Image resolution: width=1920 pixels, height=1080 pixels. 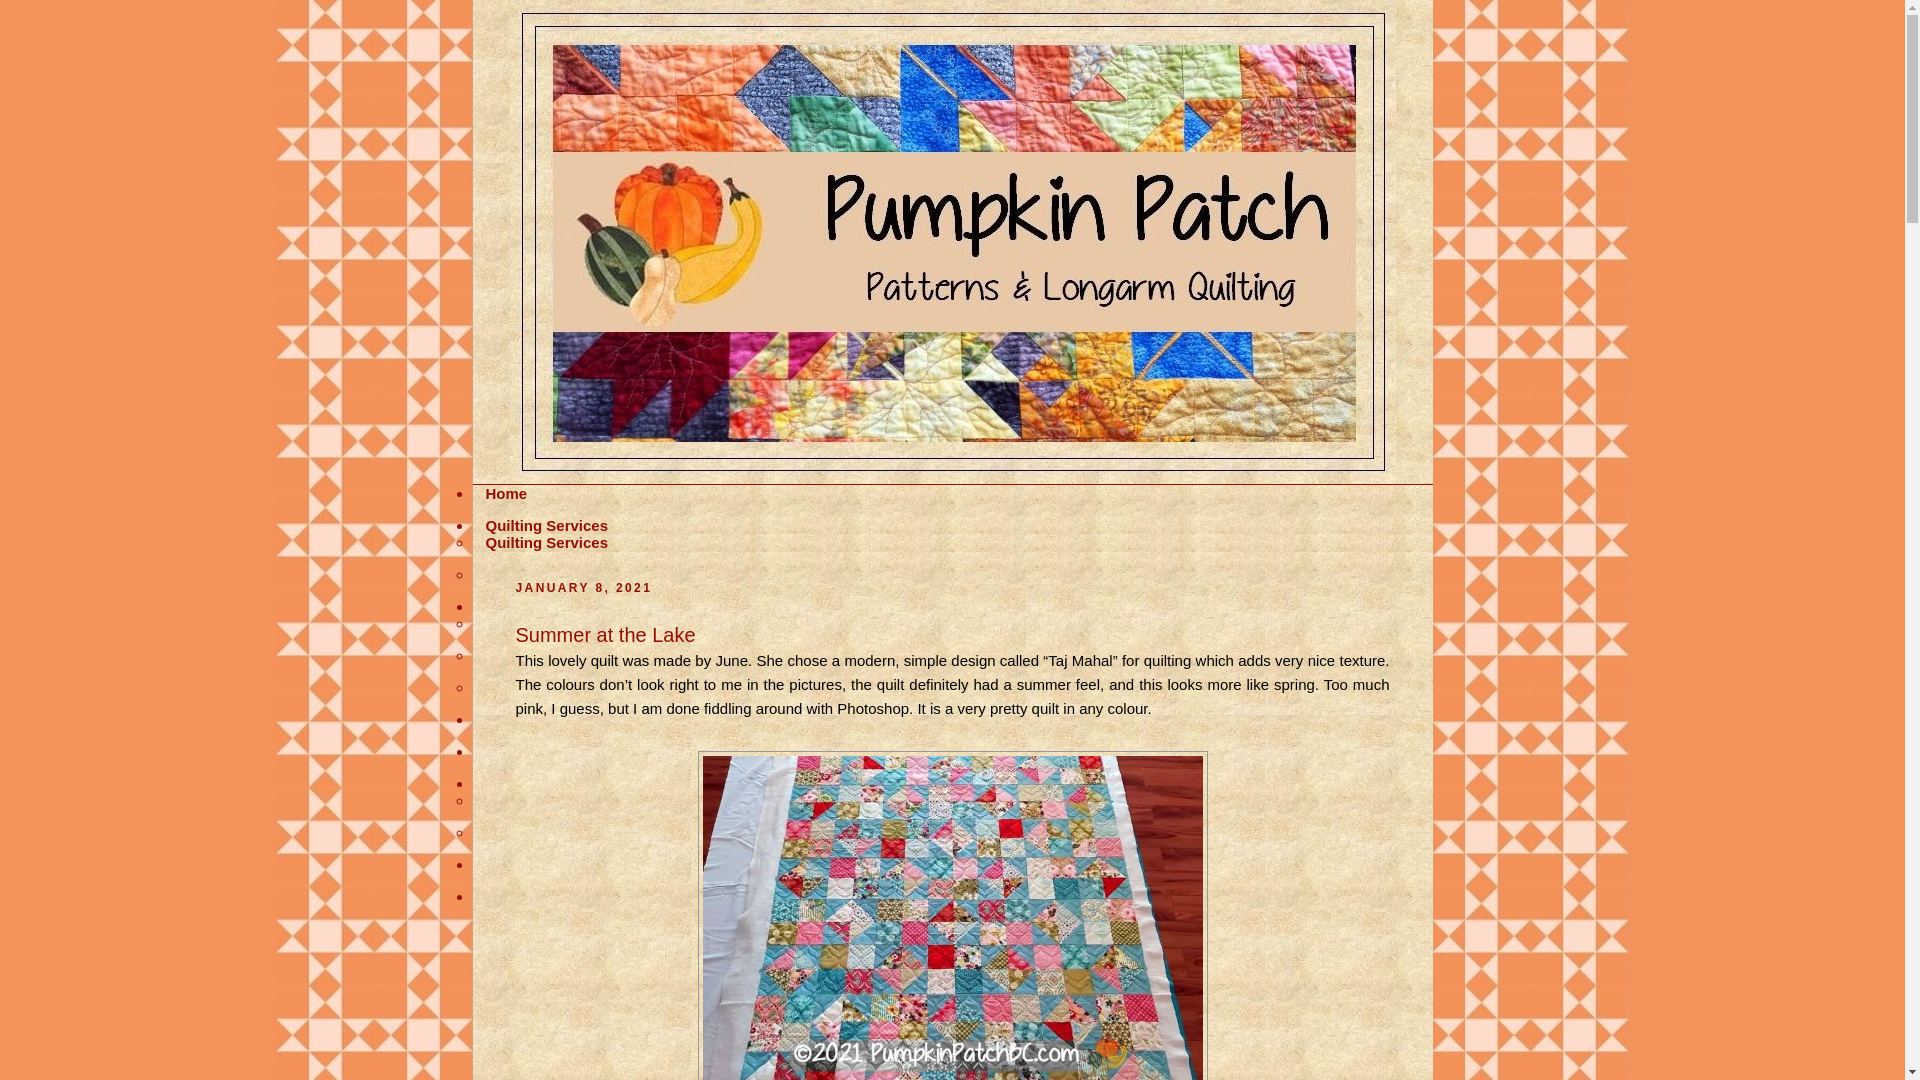 I want to click on COVID-19 Update, so click(x=547, y=574).